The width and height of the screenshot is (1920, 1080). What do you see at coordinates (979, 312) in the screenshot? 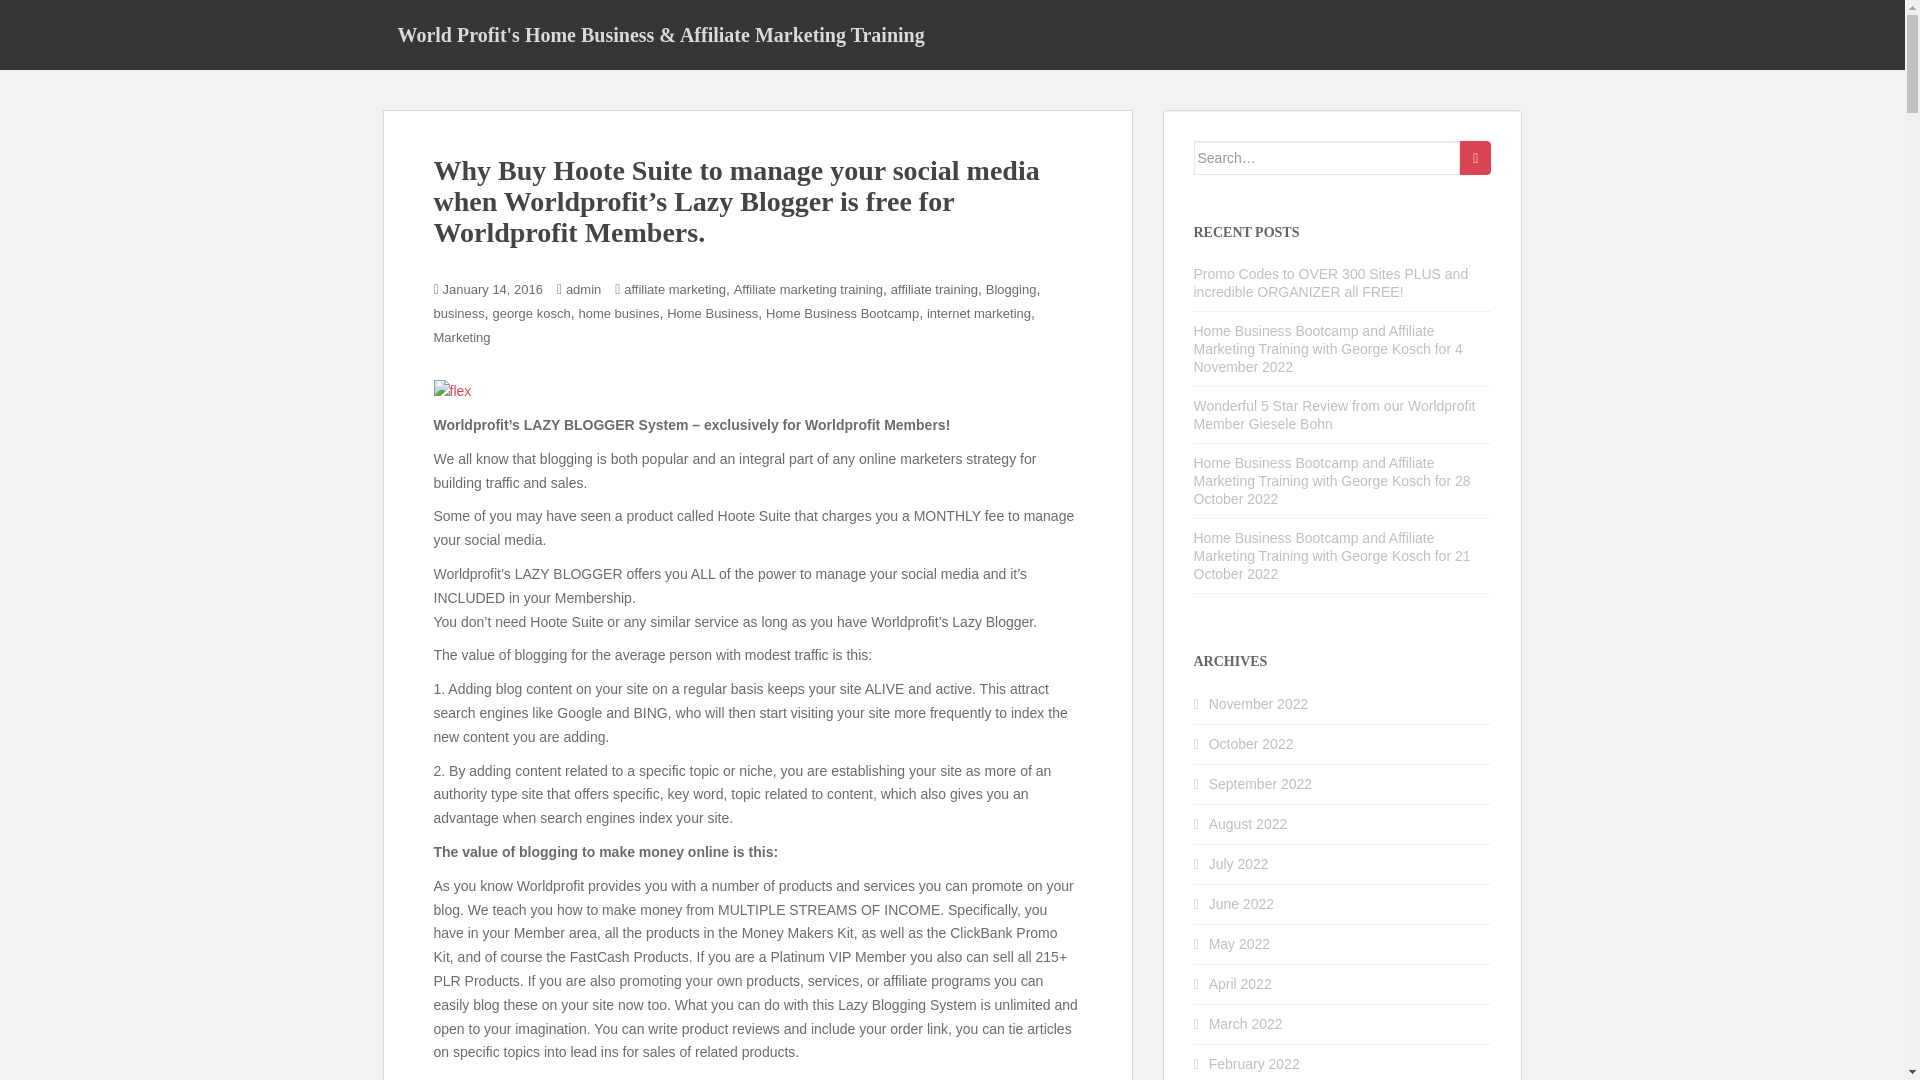
I see `internet marketing` at bounding box center [979, 312].